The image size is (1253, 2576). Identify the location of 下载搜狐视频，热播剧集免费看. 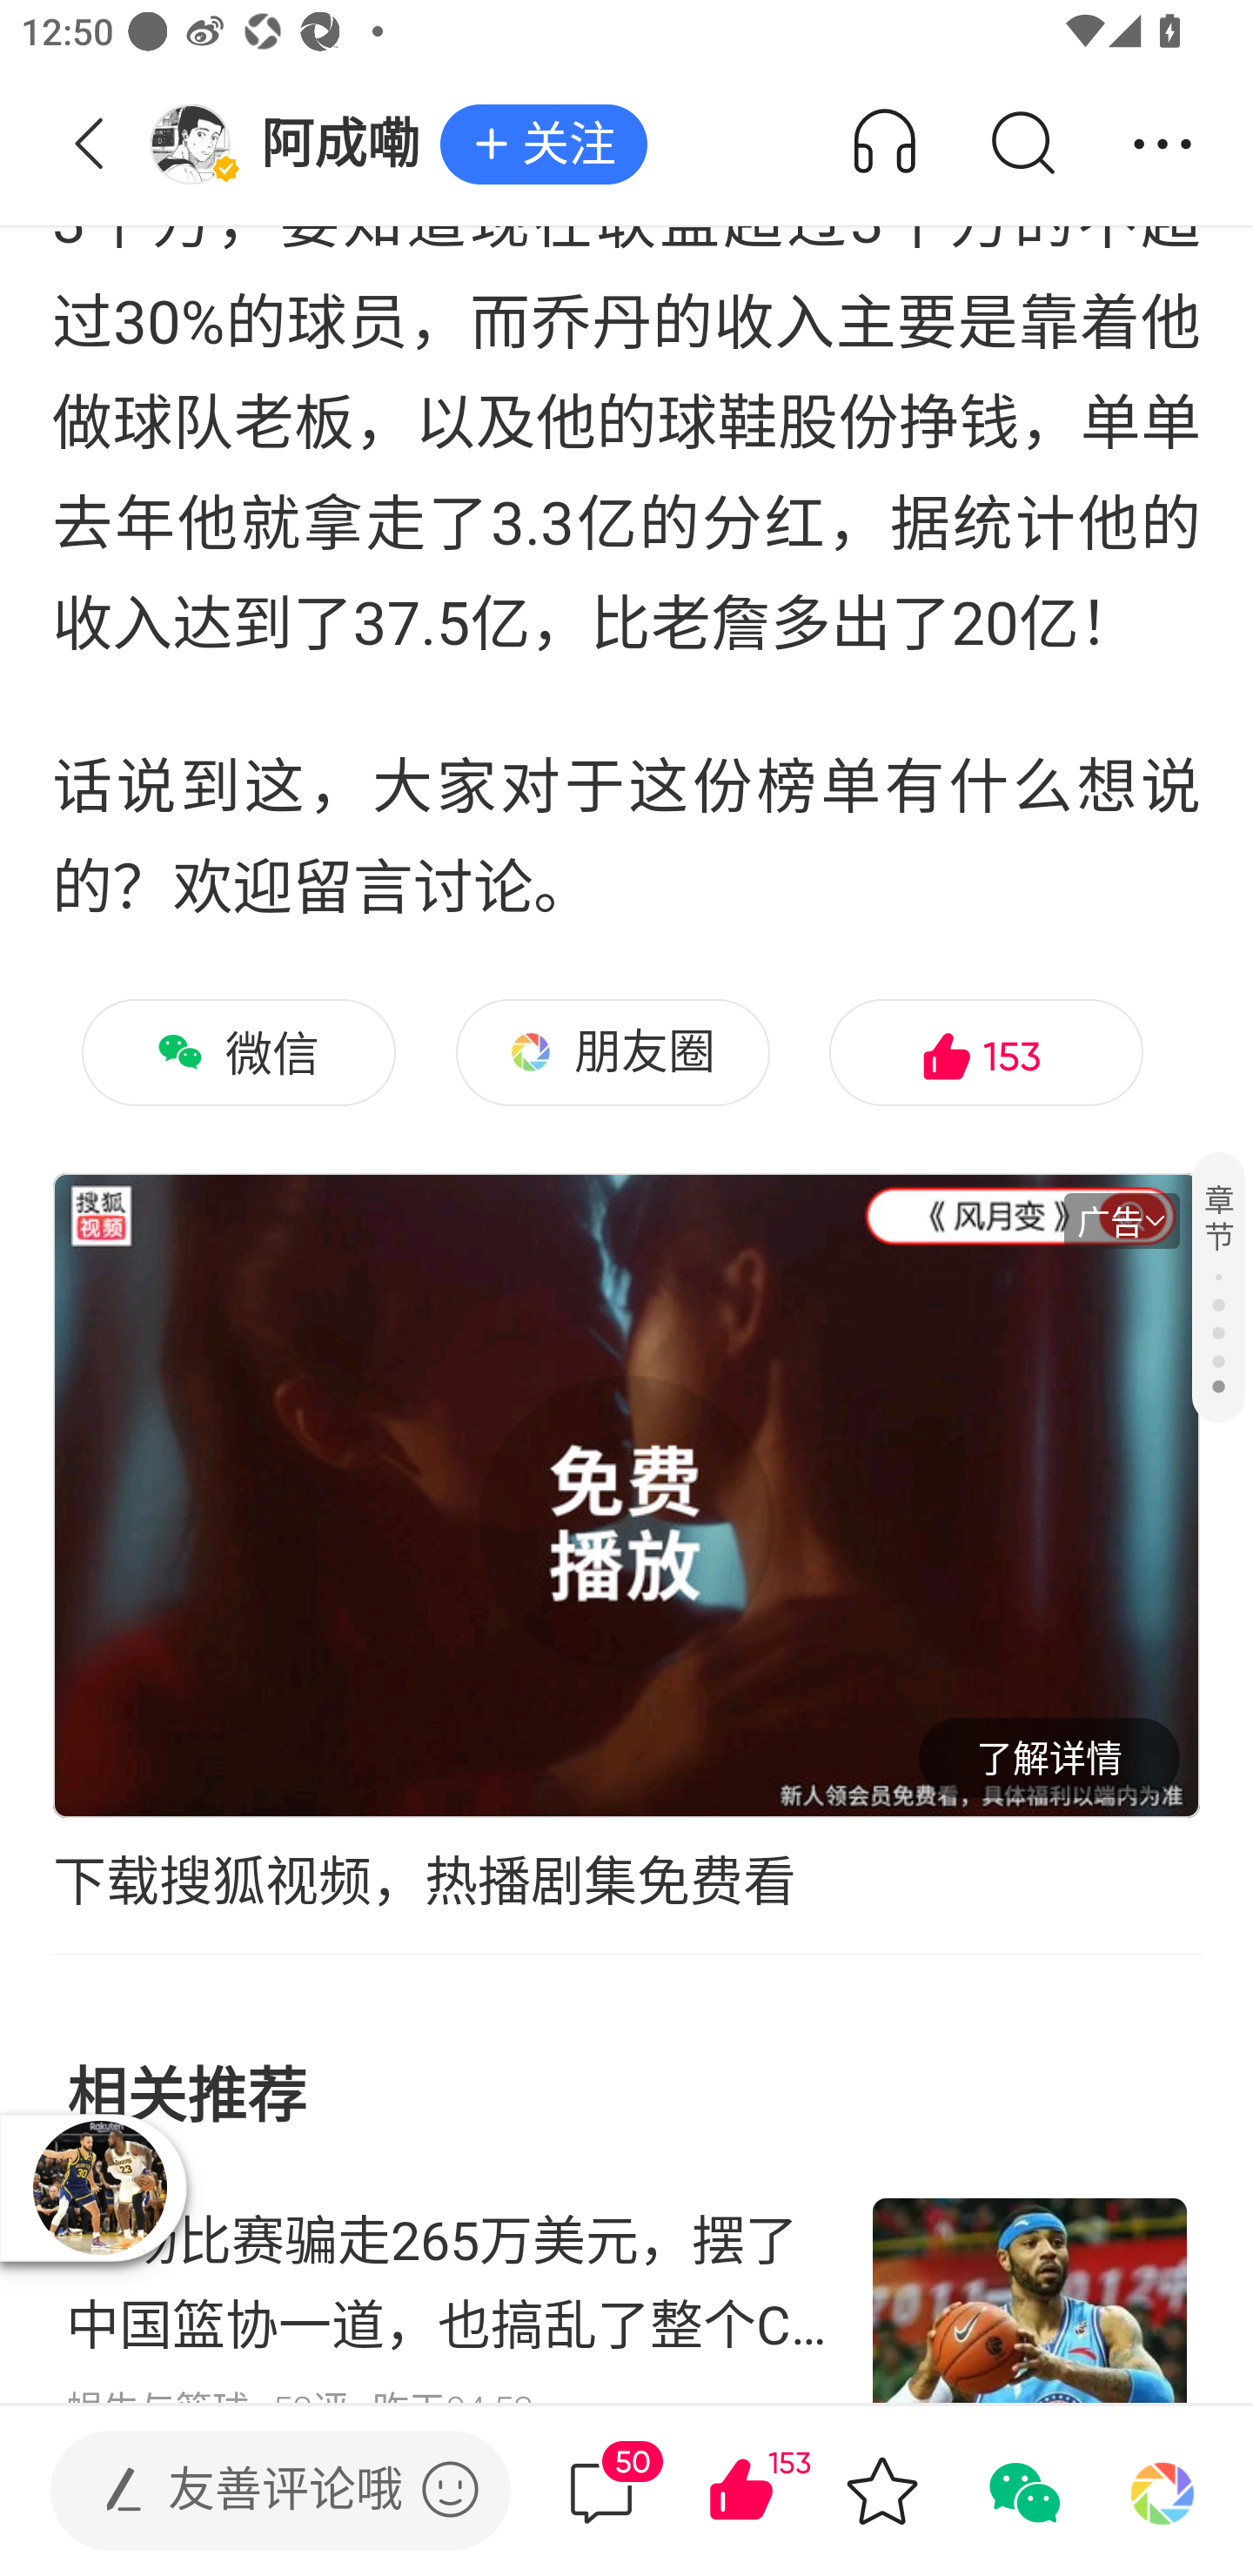
(626, 1883).